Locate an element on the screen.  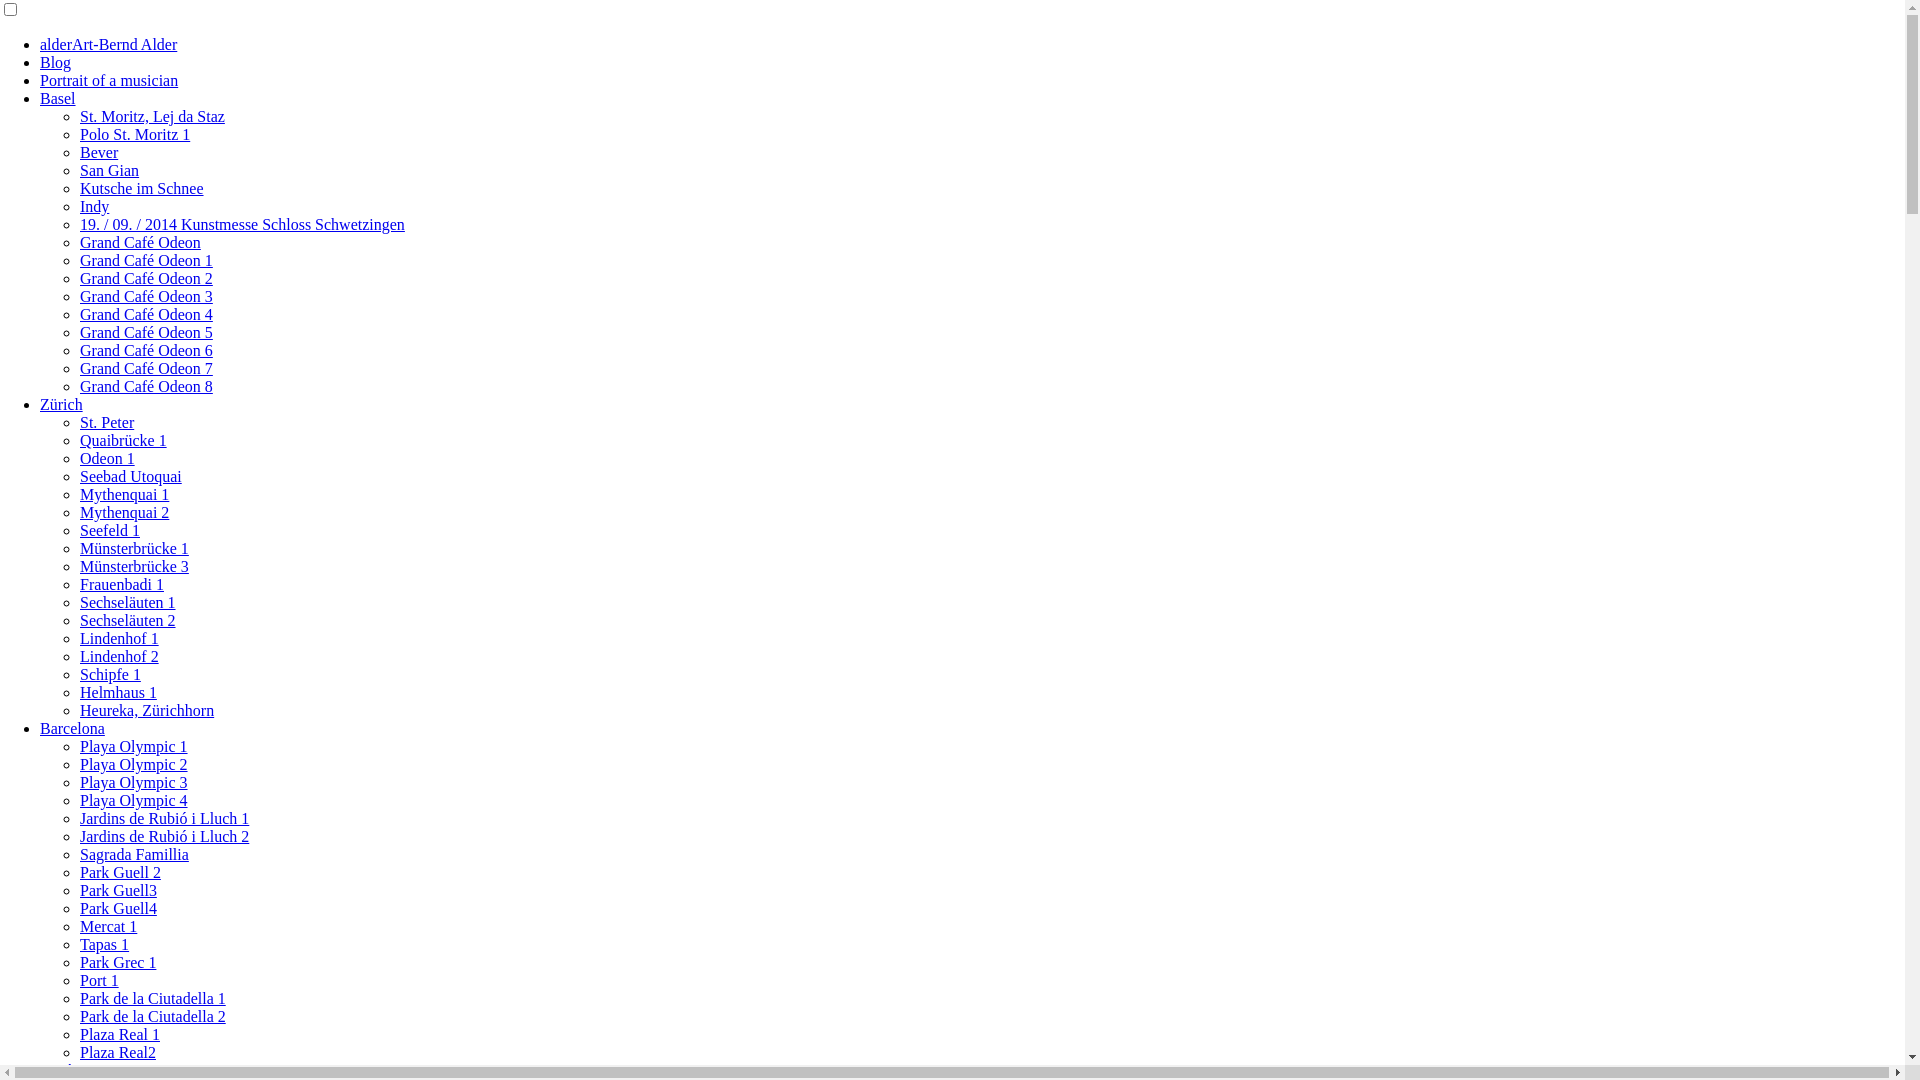
Barcelona is located at coordinates (72, 728).